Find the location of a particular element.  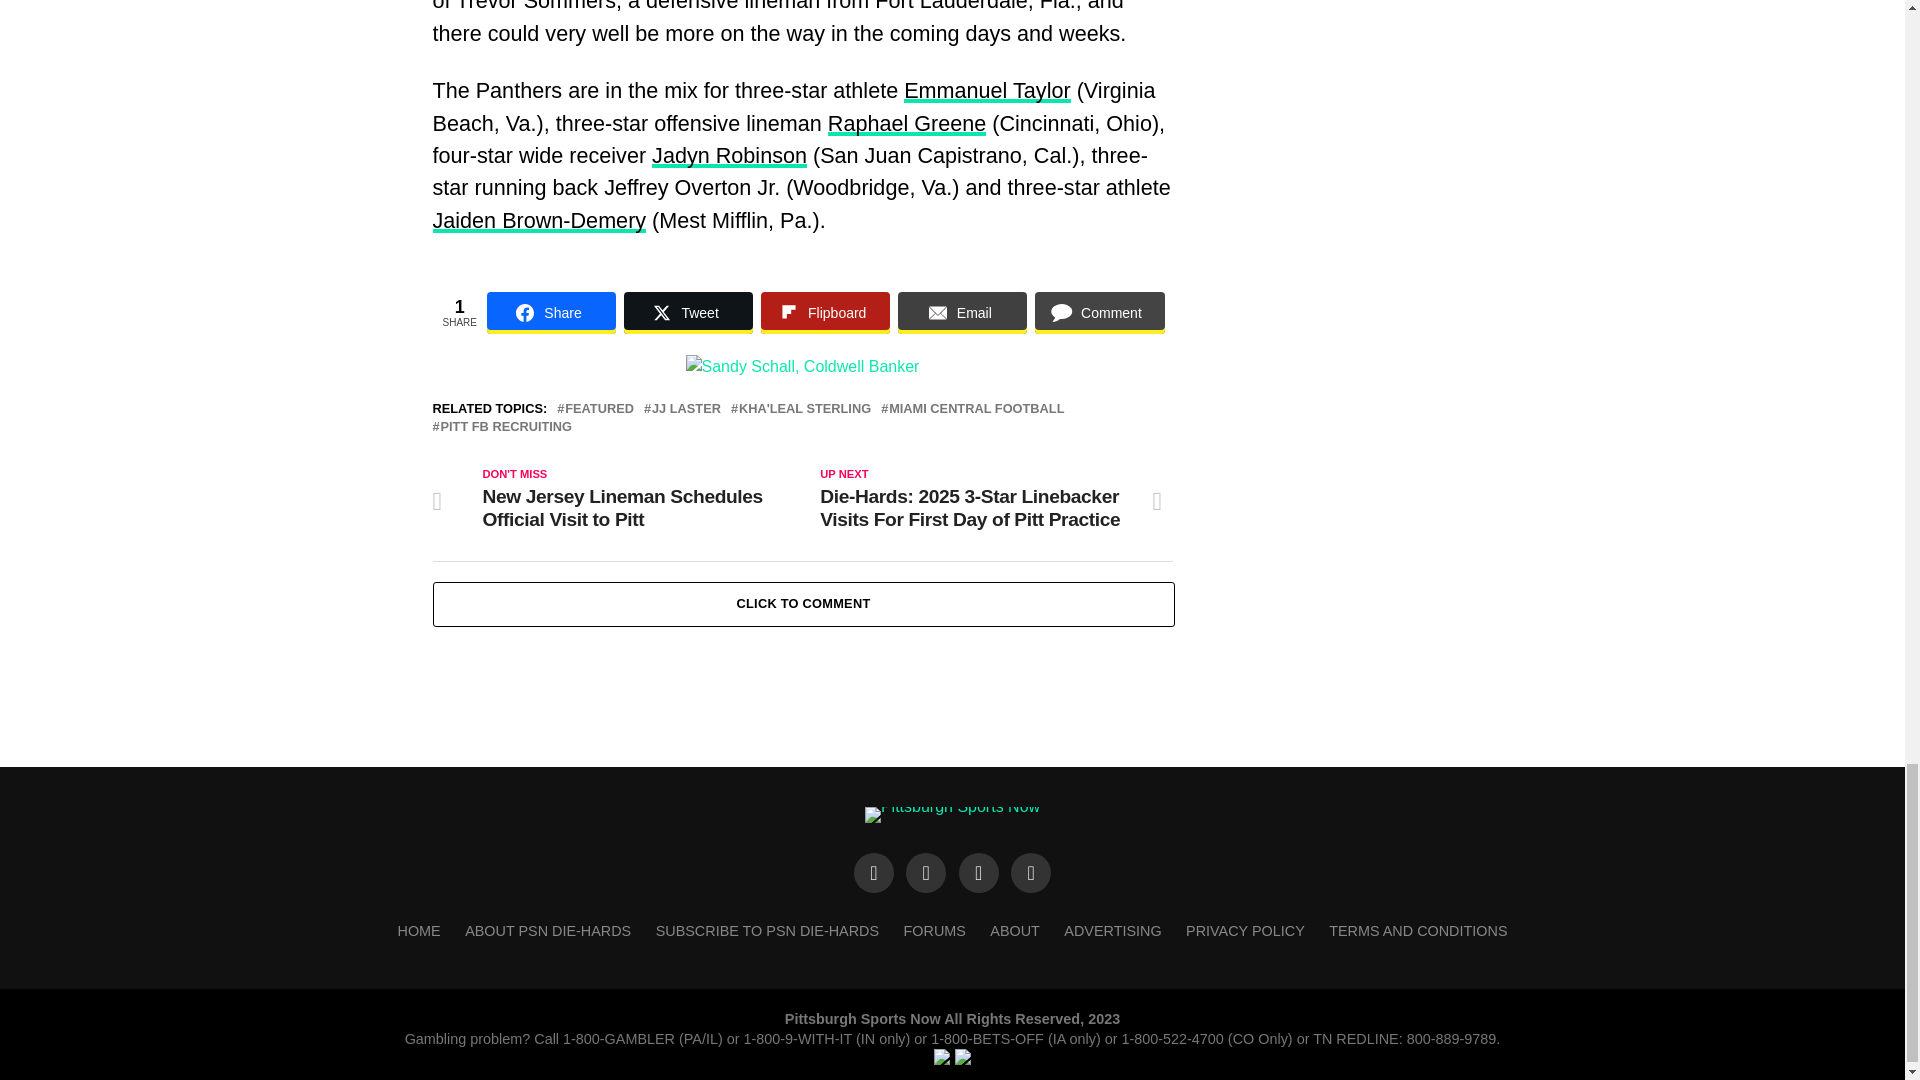

Share on Tweet is located at coordinates (688, 312).